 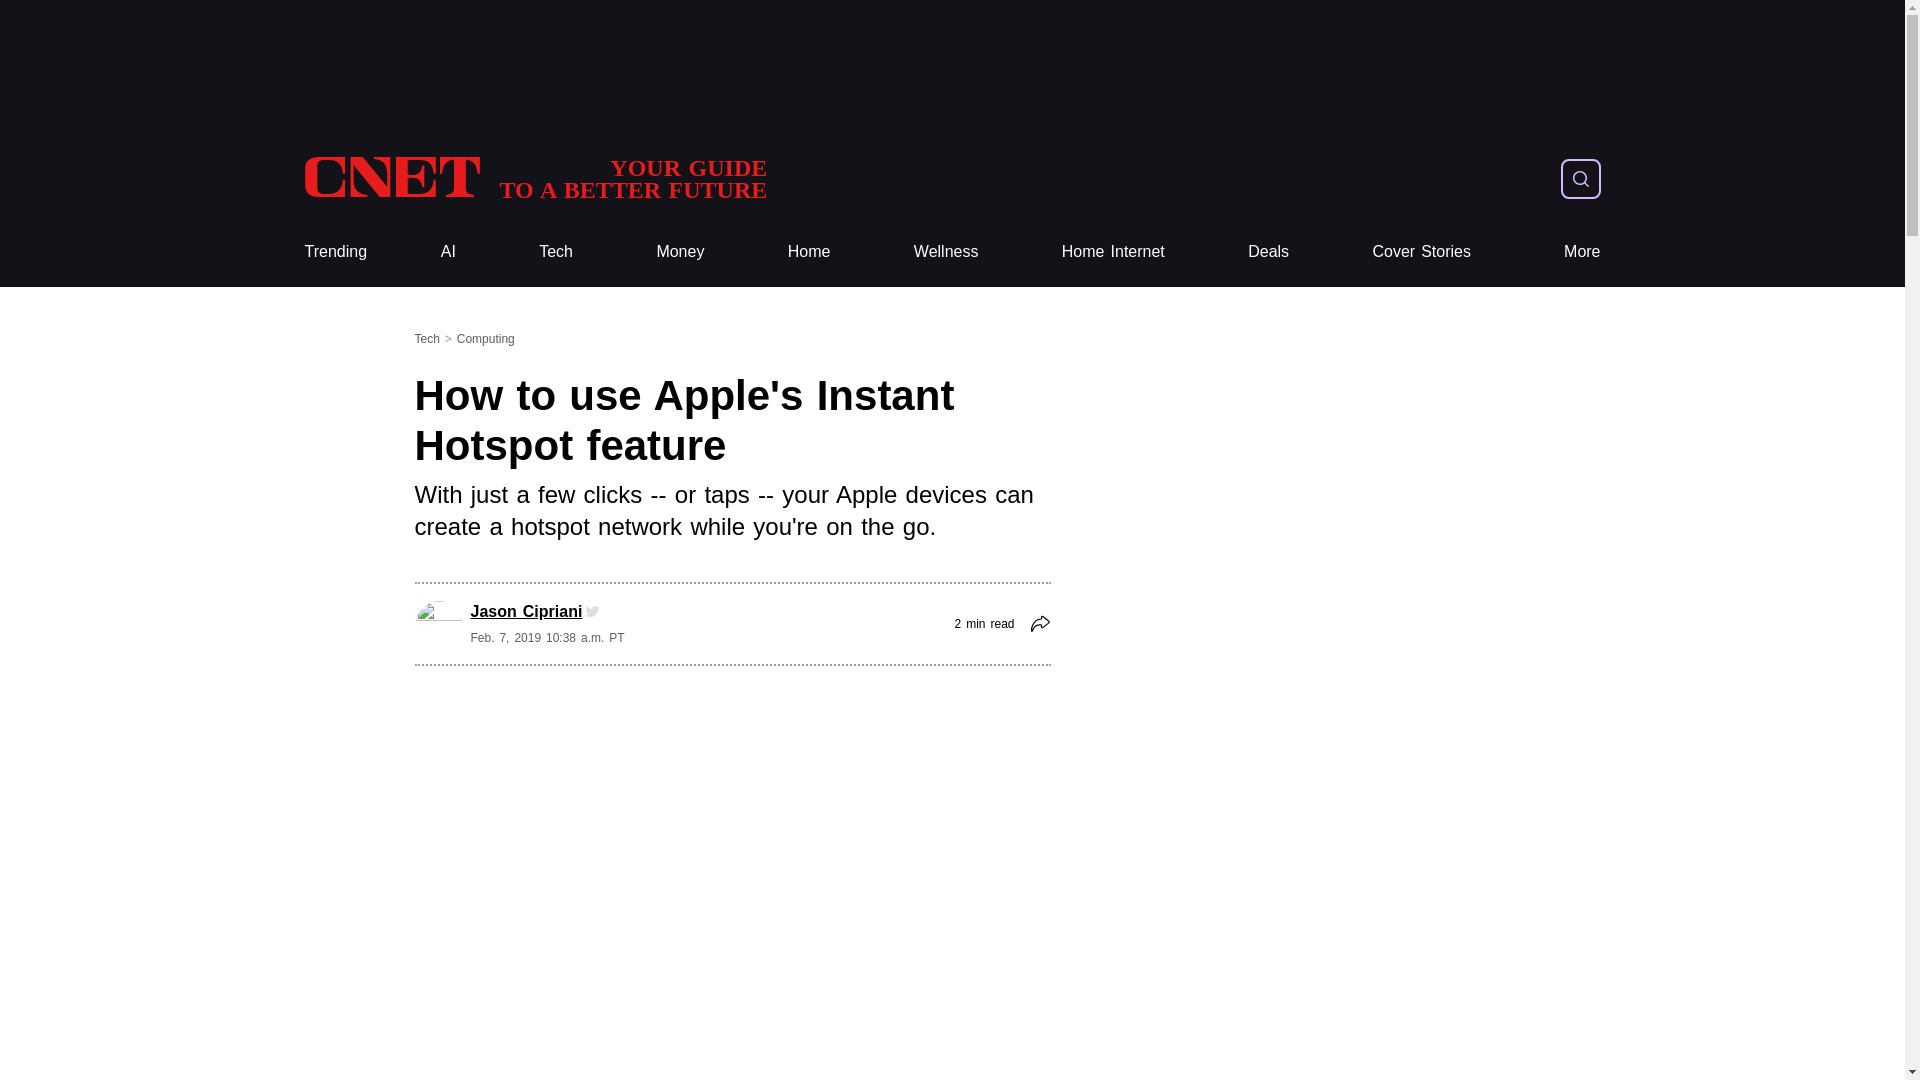 What do you see at coordinates (534, 178) in the screenshot?
I see `CNET` at bounding box center [534, 178].